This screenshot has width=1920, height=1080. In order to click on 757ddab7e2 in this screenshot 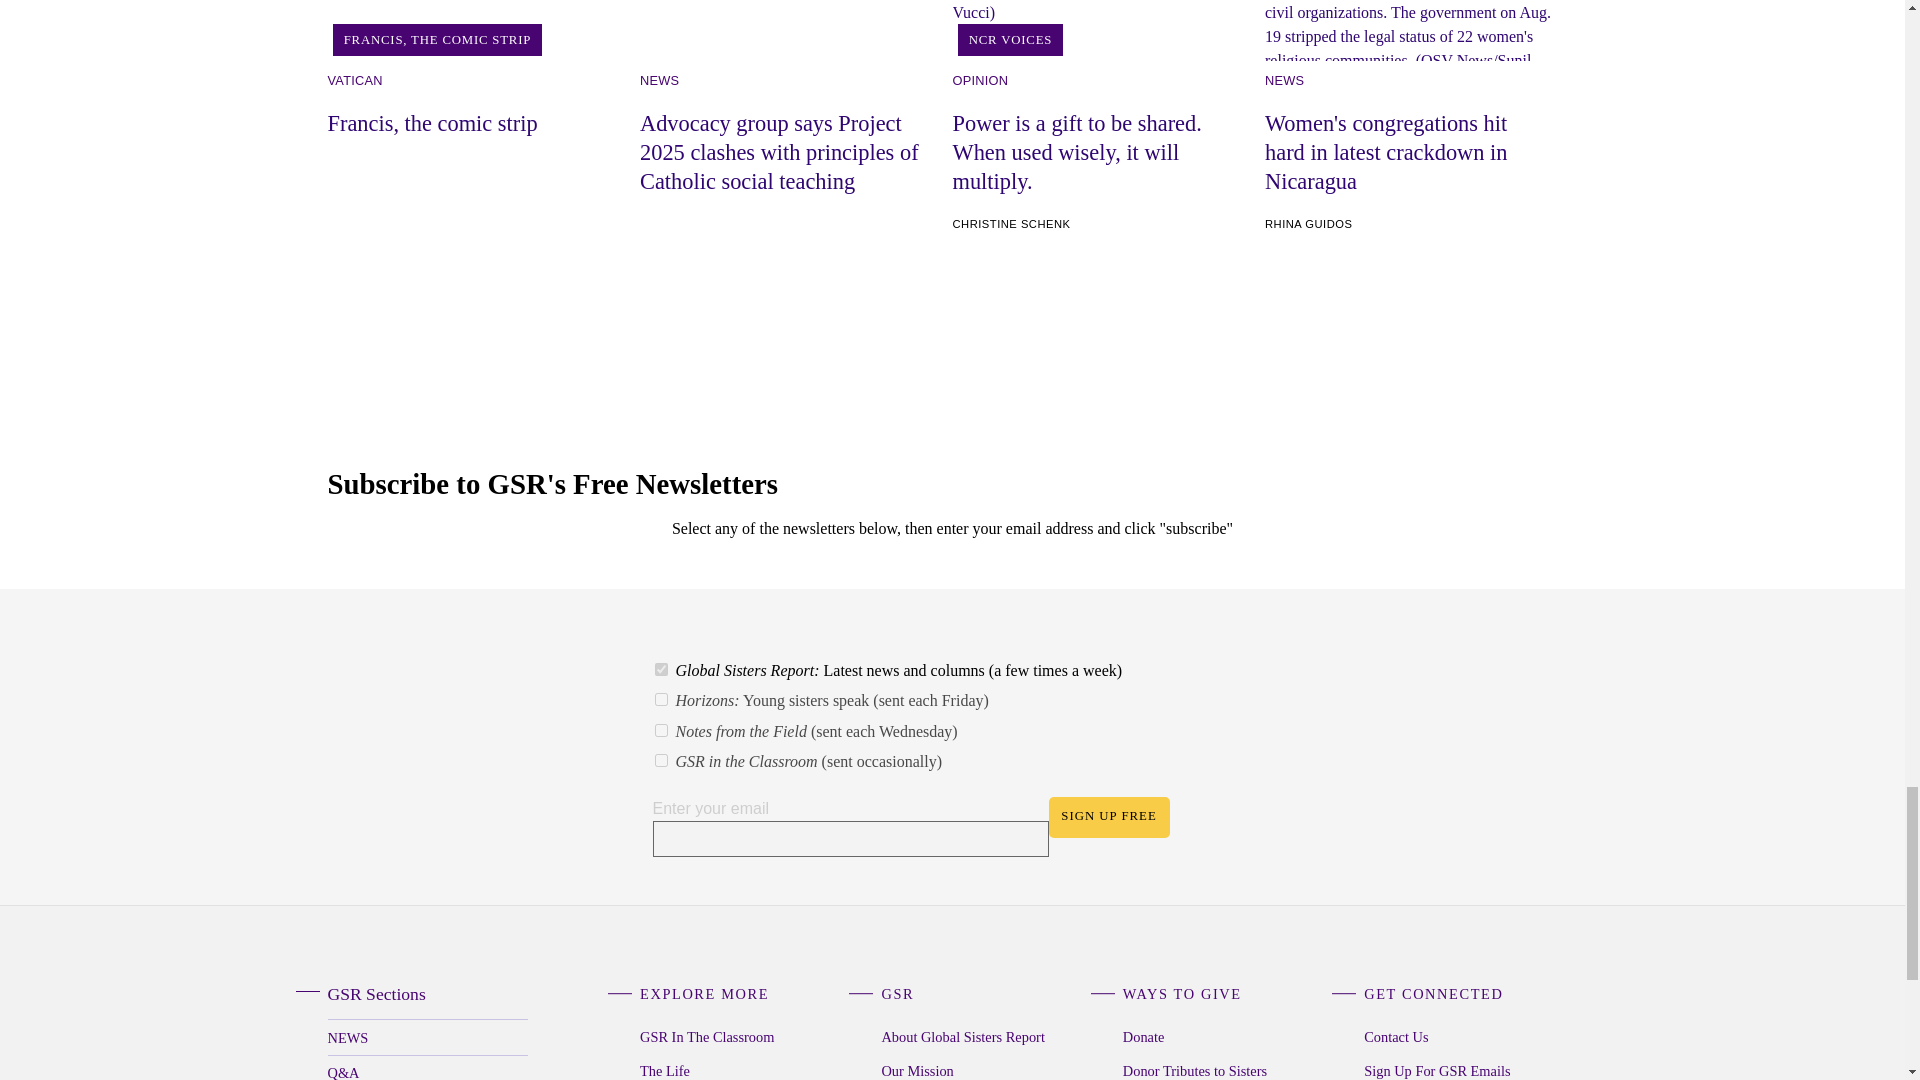, I will do `click(660, 760)`.